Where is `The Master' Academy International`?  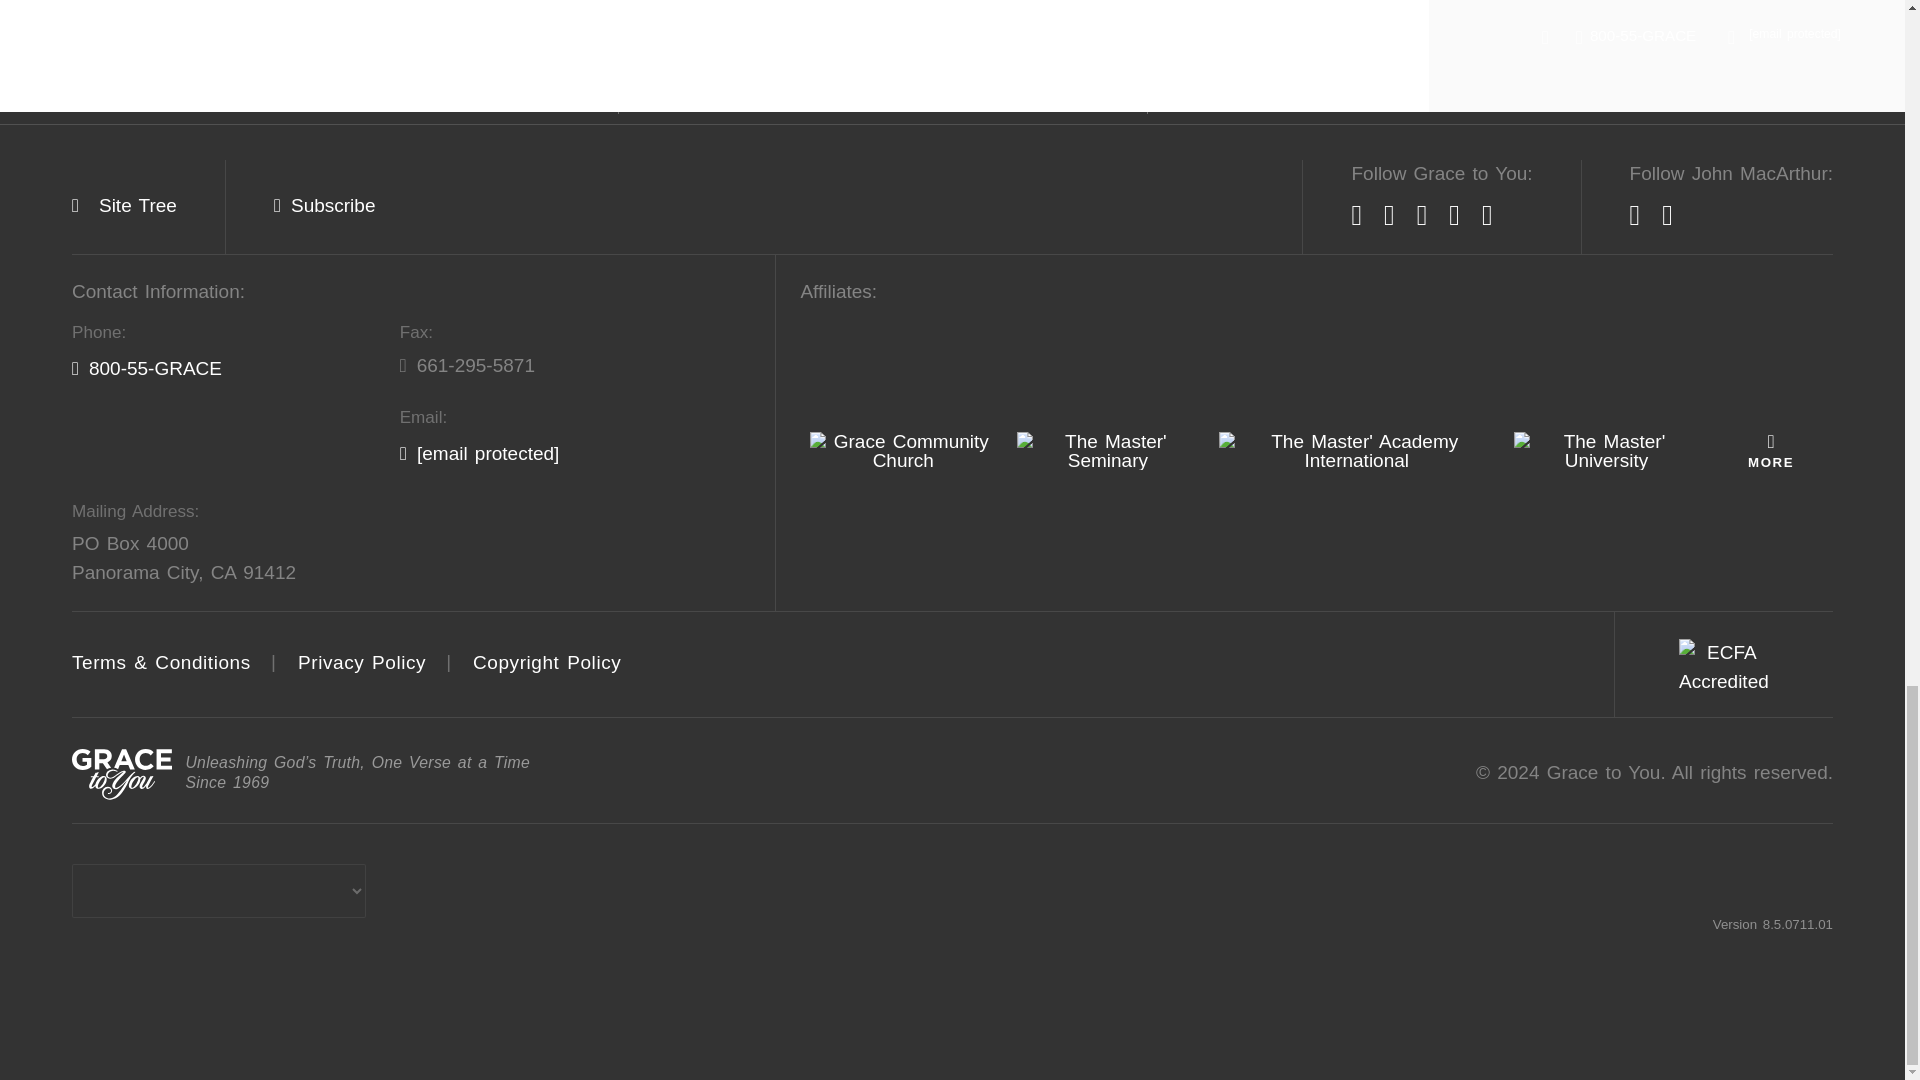
The Master' Academy International is located at coordinates (1356, 450).